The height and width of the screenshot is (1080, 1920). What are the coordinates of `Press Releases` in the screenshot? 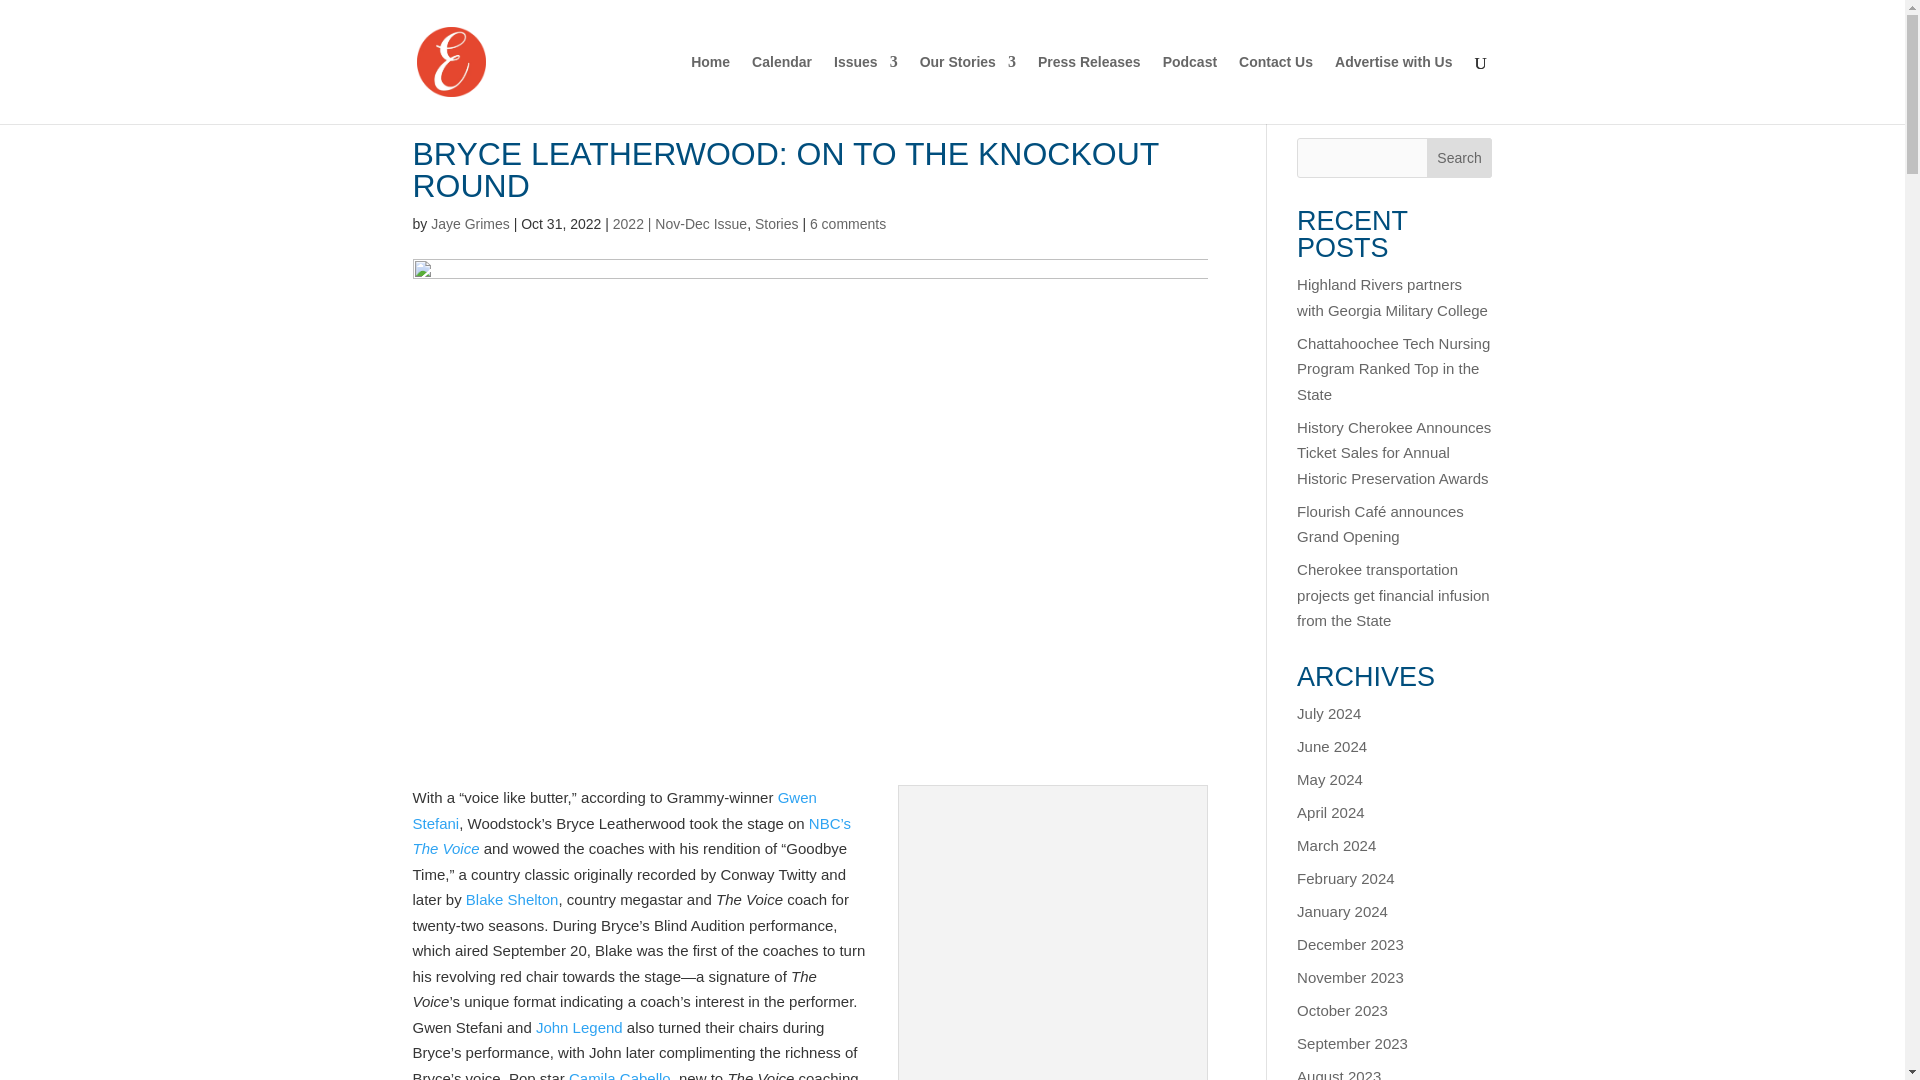 It's located at (1089, 90).